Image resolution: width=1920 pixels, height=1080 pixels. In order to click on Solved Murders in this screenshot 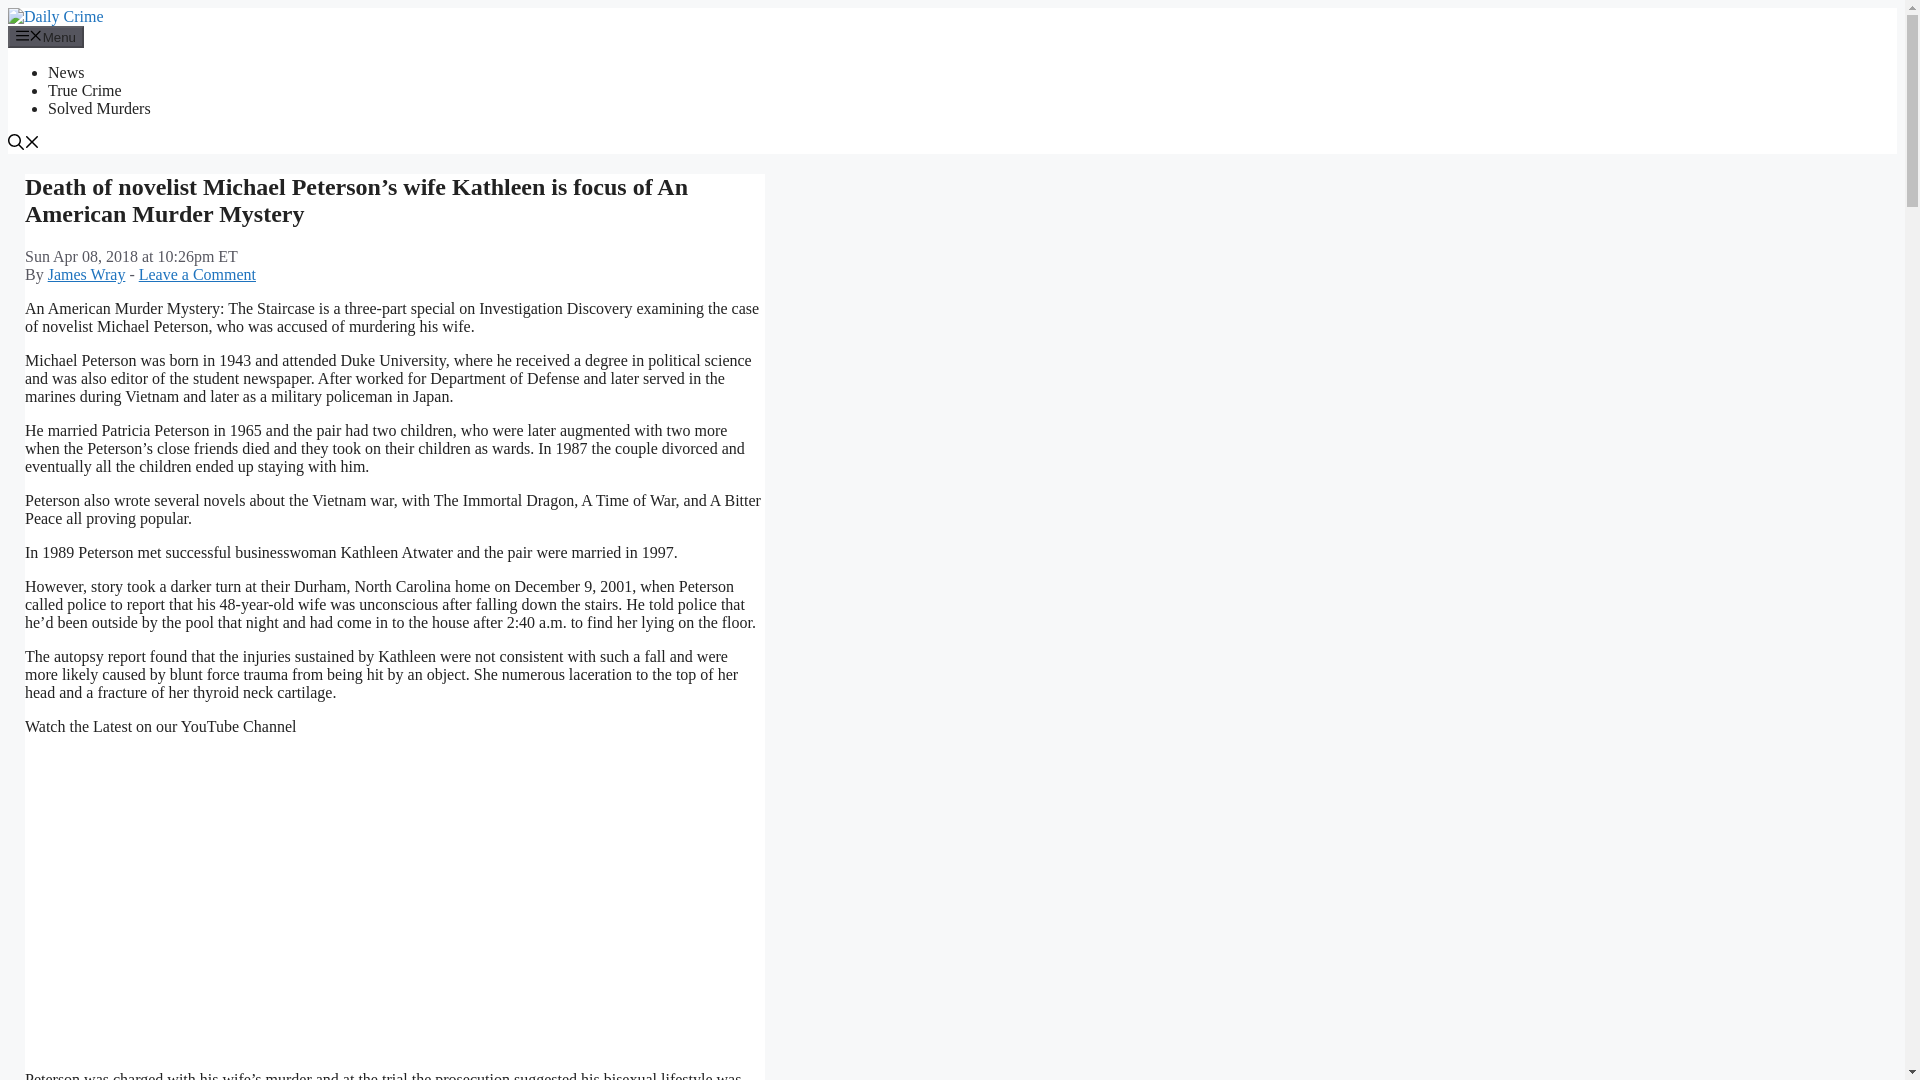, I will do `click(100, 108)`.